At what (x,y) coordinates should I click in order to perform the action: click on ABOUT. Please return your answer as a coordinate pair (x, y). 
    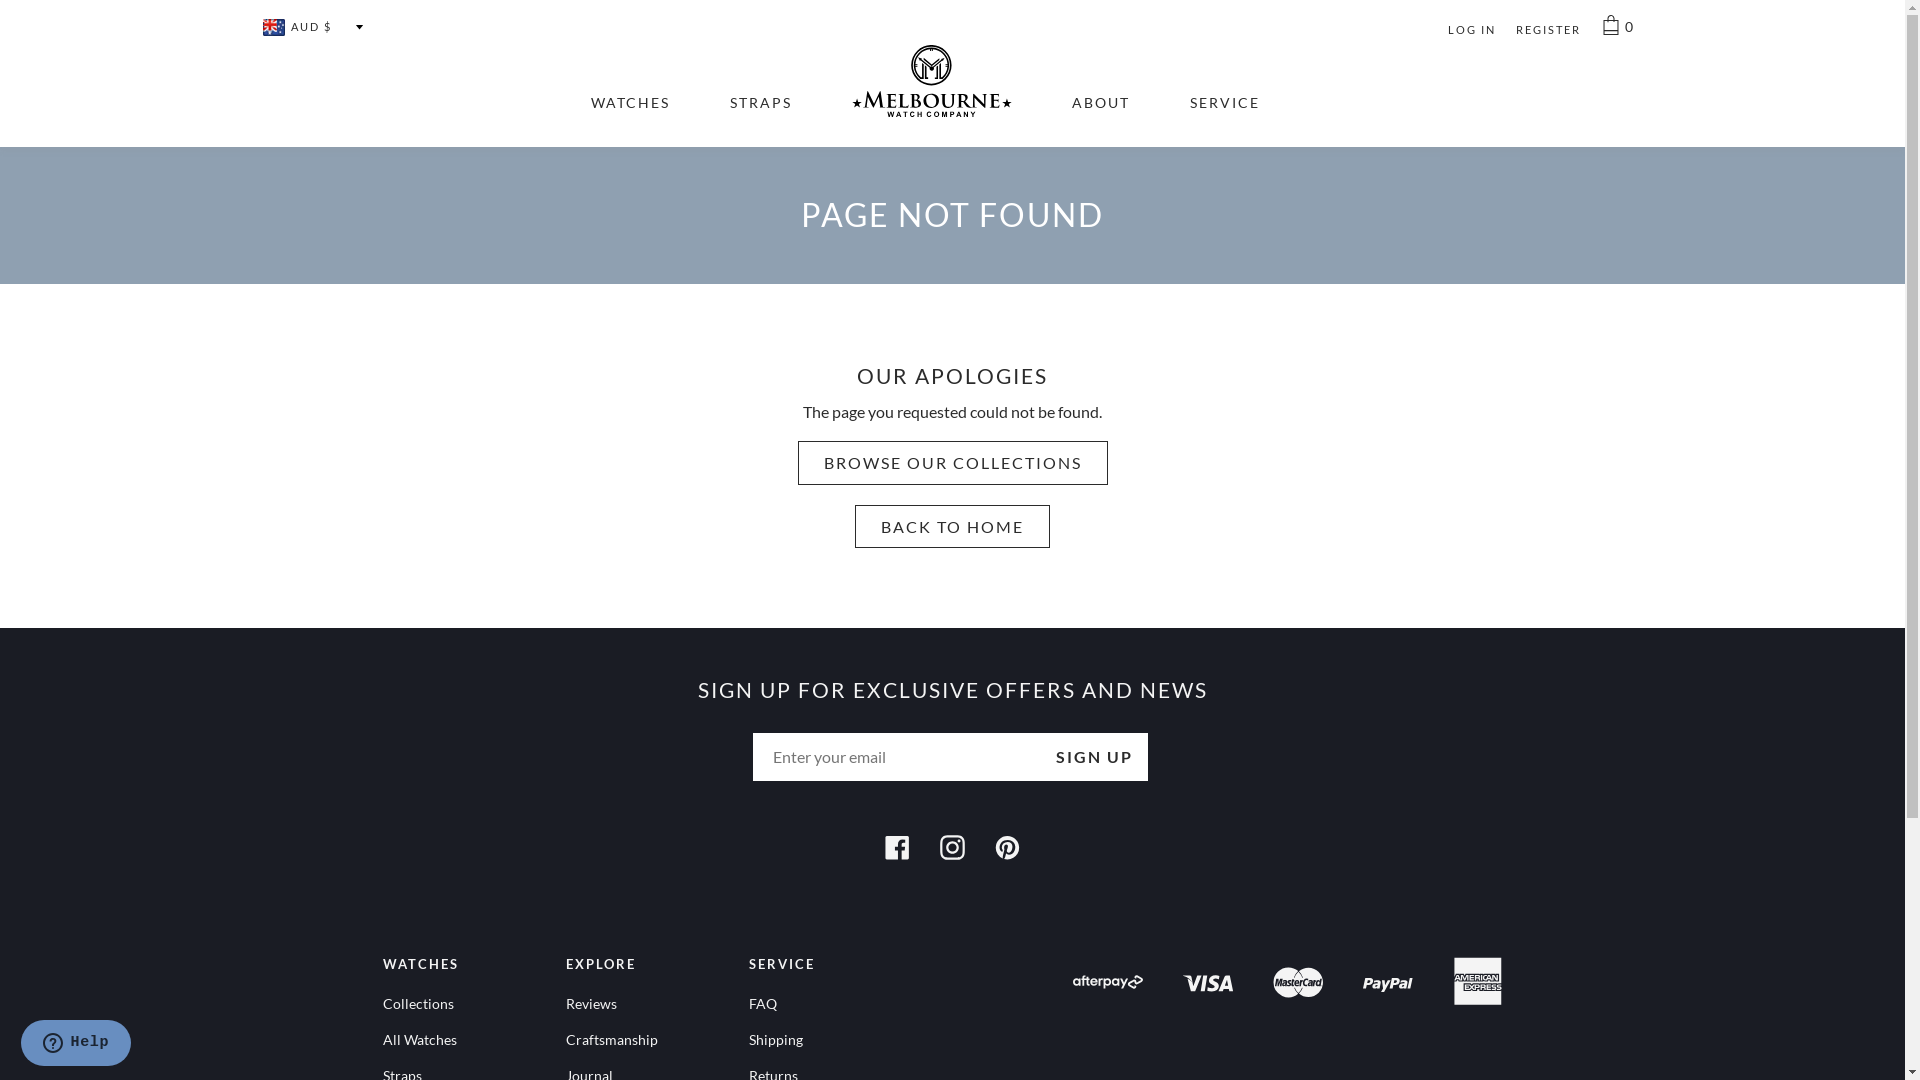
    Looking at the image, I should click on (1101, 102).